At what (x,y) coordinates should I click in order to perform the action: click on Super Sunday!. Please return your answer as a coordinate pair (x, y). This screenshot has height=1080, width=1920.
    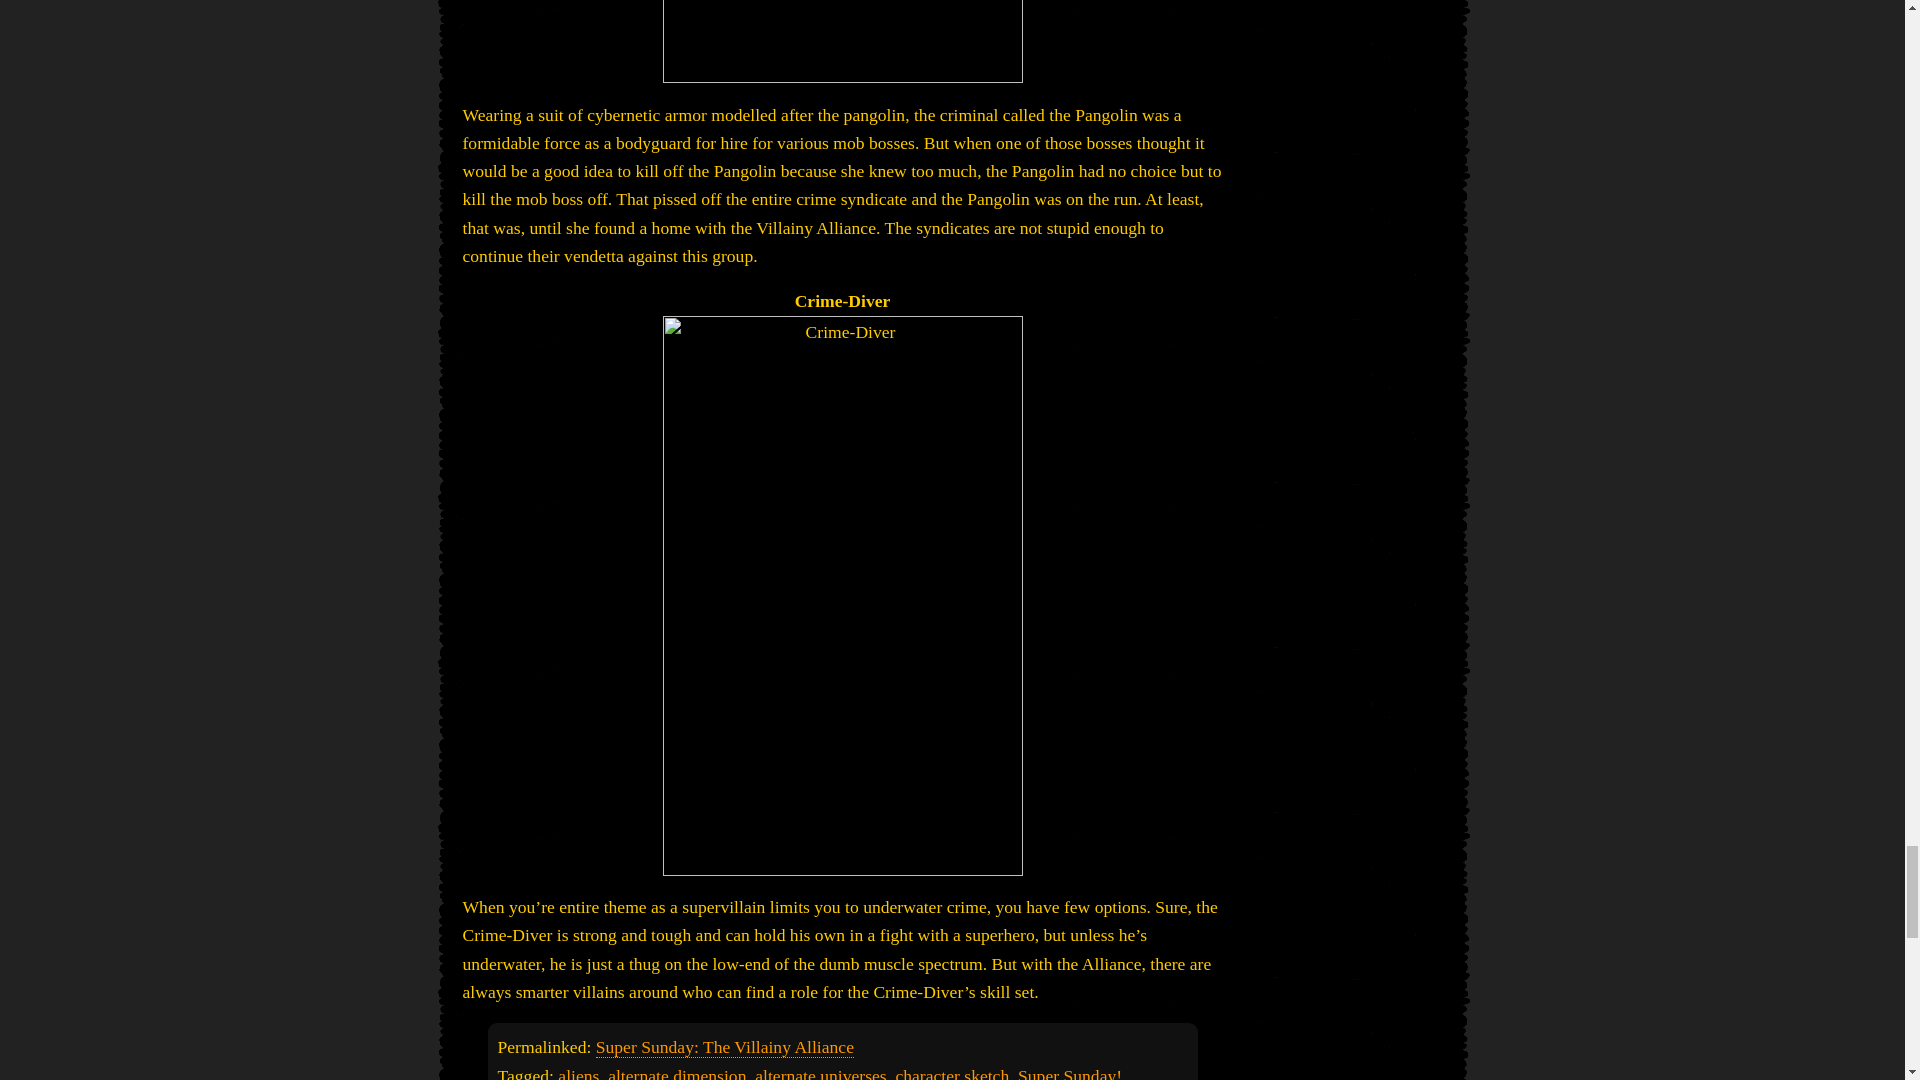
    Looking at the image, I should click on (1069, 1072).